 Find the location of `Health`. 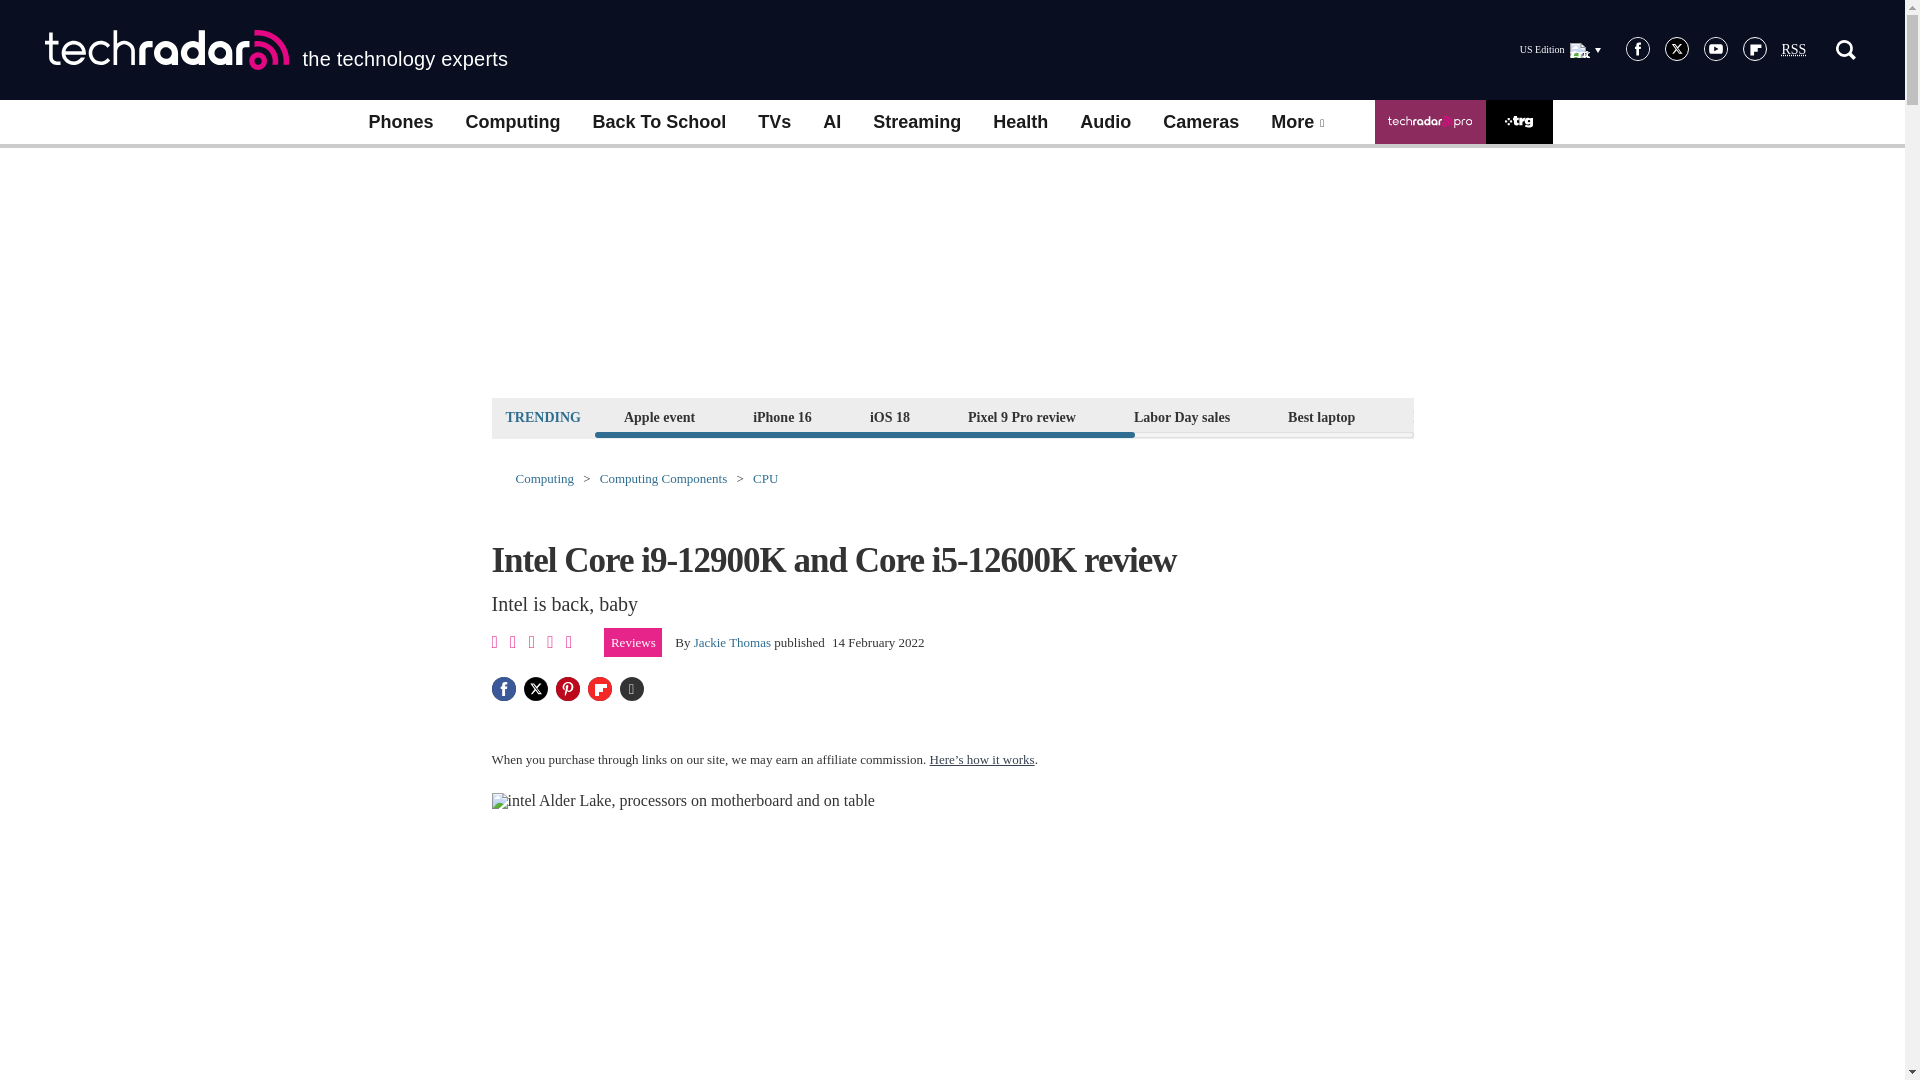

Health is located at coordinates (1020, 122).